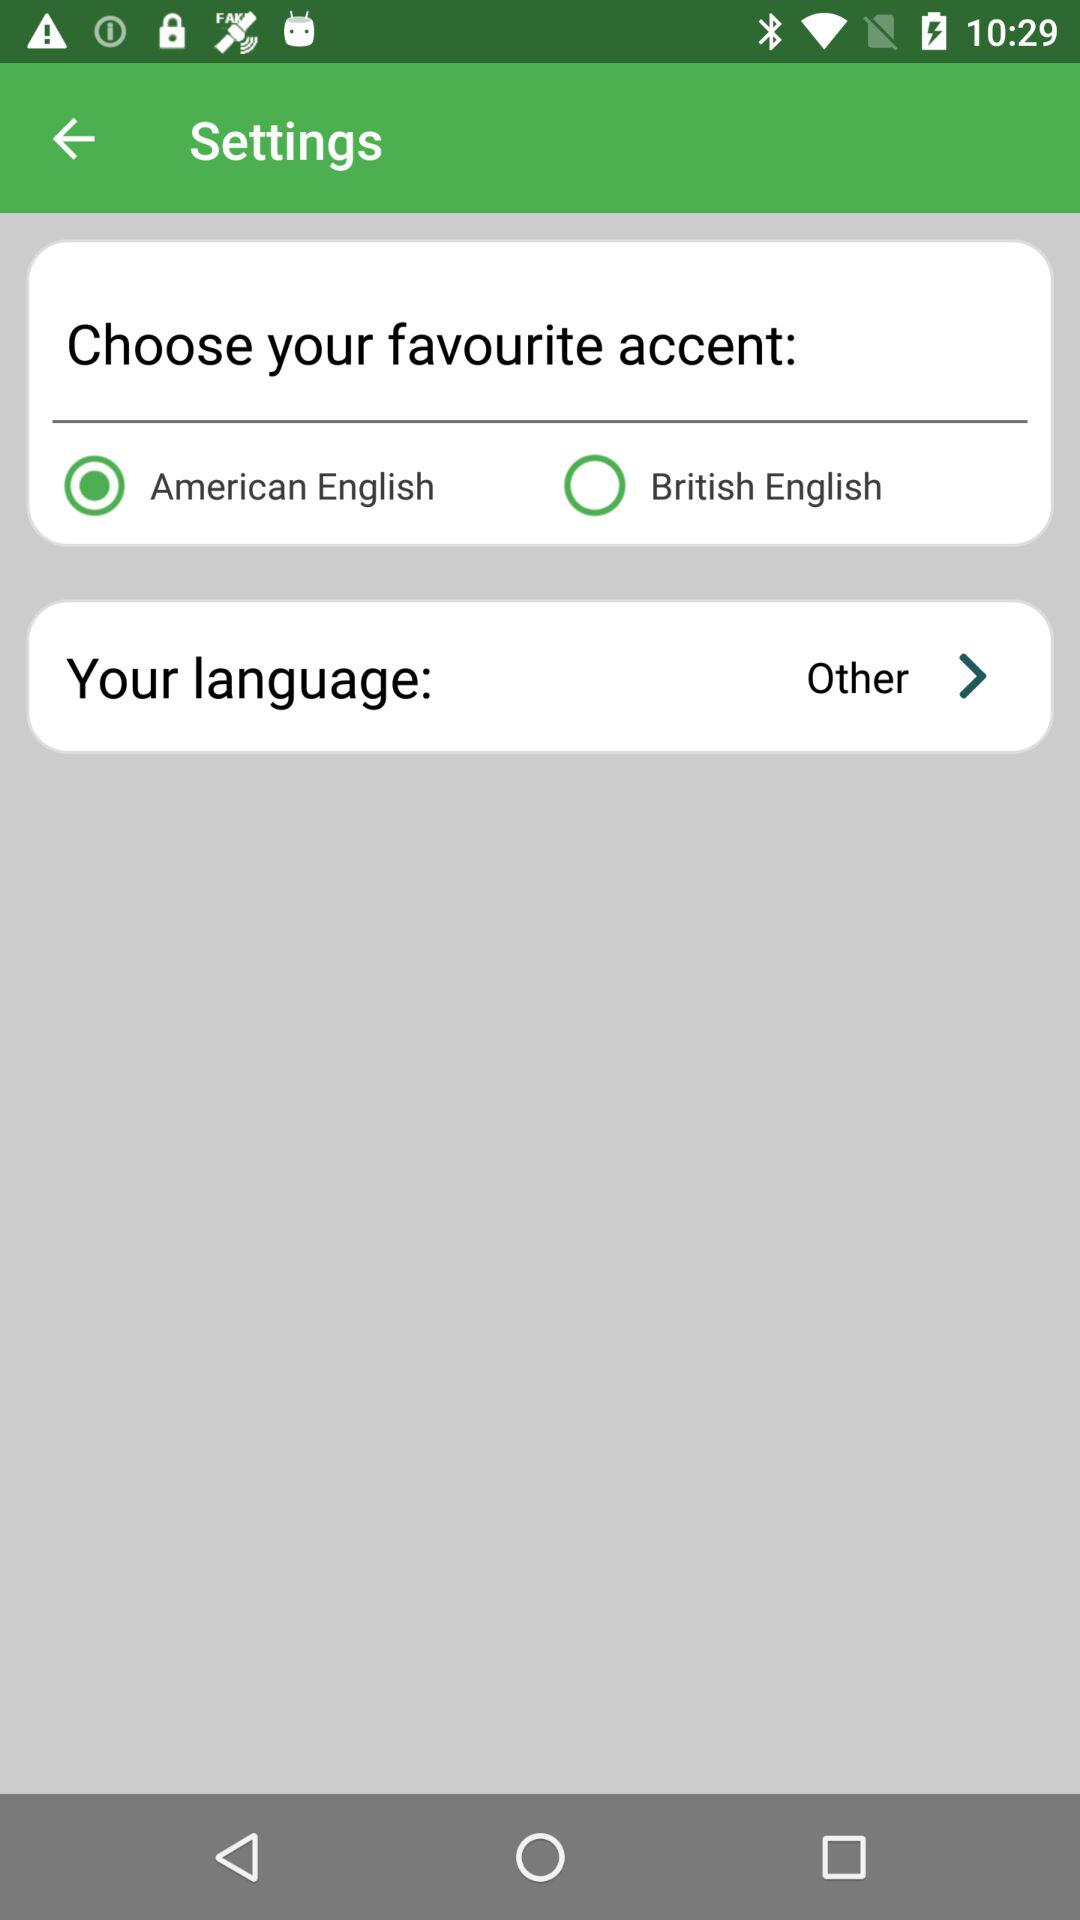 Image resolution: width=1080 pixels, height=1920 pixels. I want to click on tap the icon to the left of british english, so click(289, 482).